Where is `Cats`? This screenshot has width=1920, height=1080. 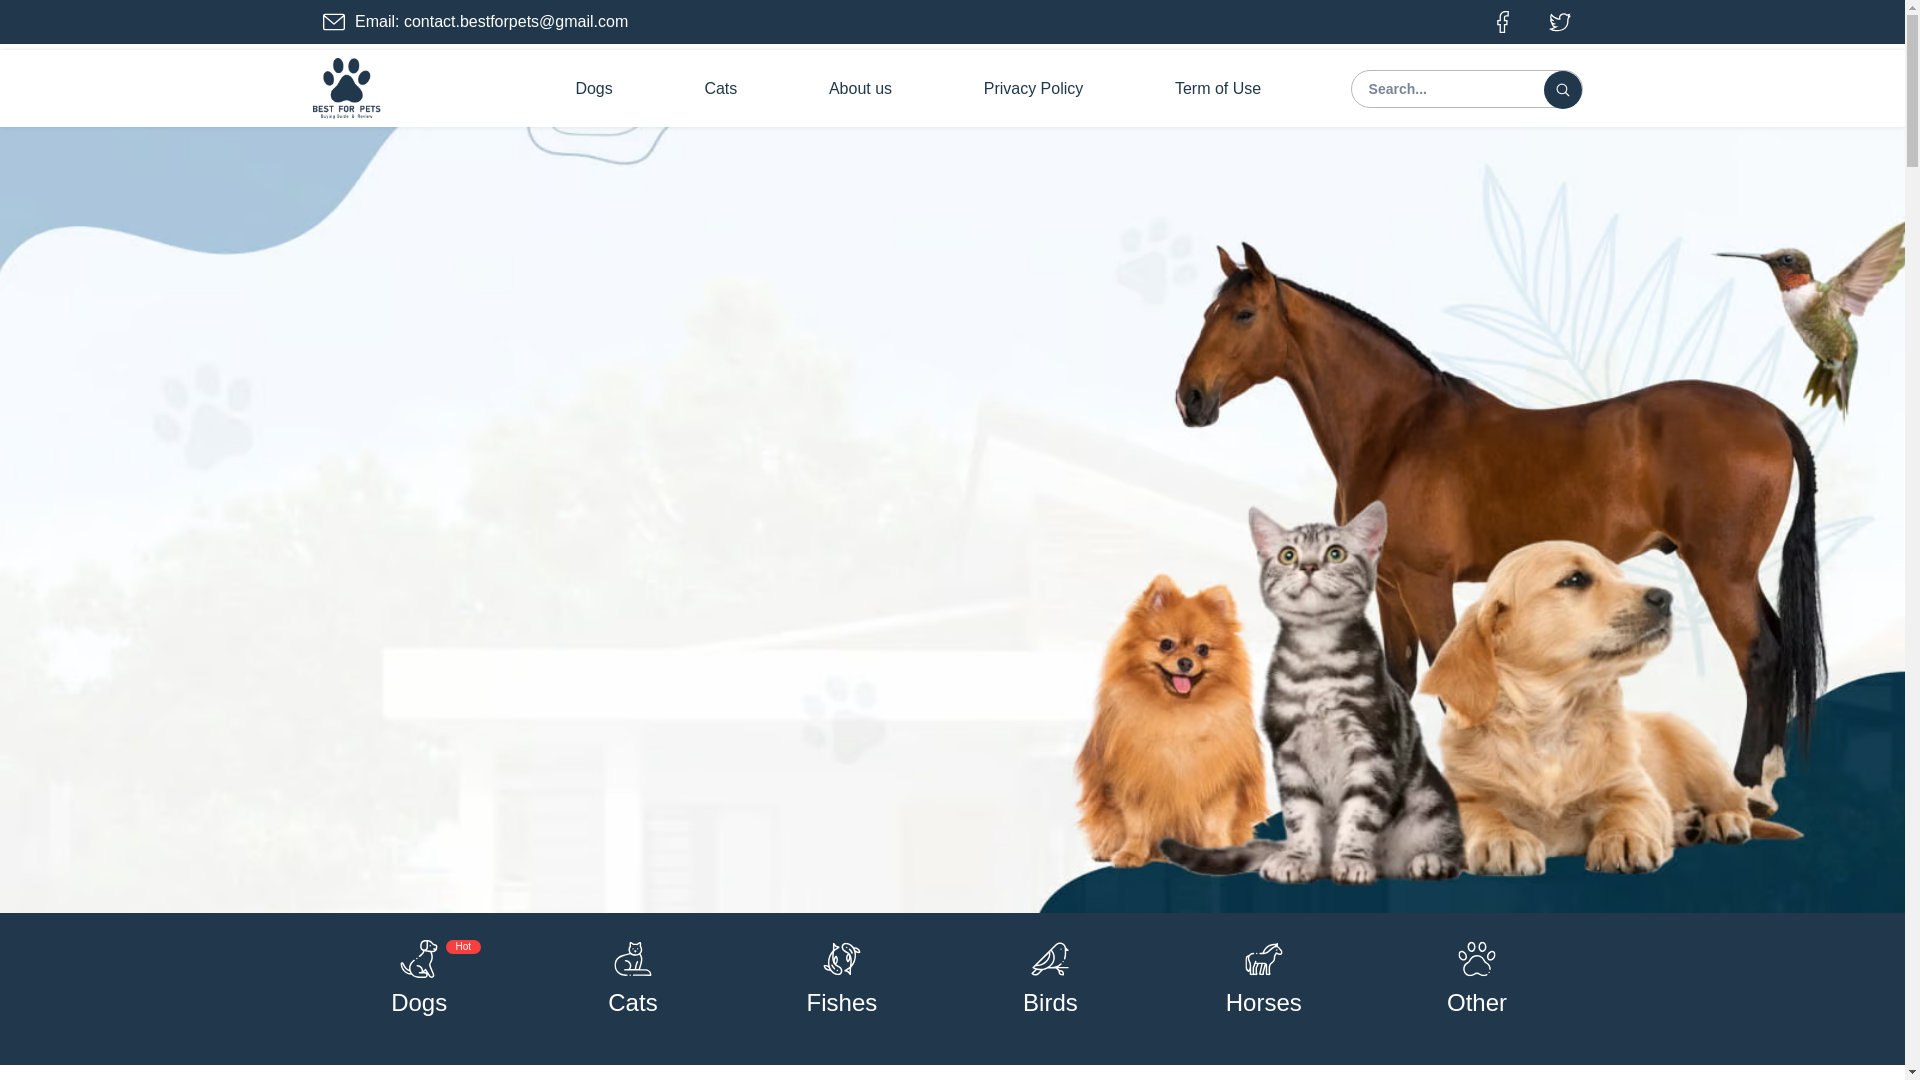 Cats is located at coordinates (632, 1002).